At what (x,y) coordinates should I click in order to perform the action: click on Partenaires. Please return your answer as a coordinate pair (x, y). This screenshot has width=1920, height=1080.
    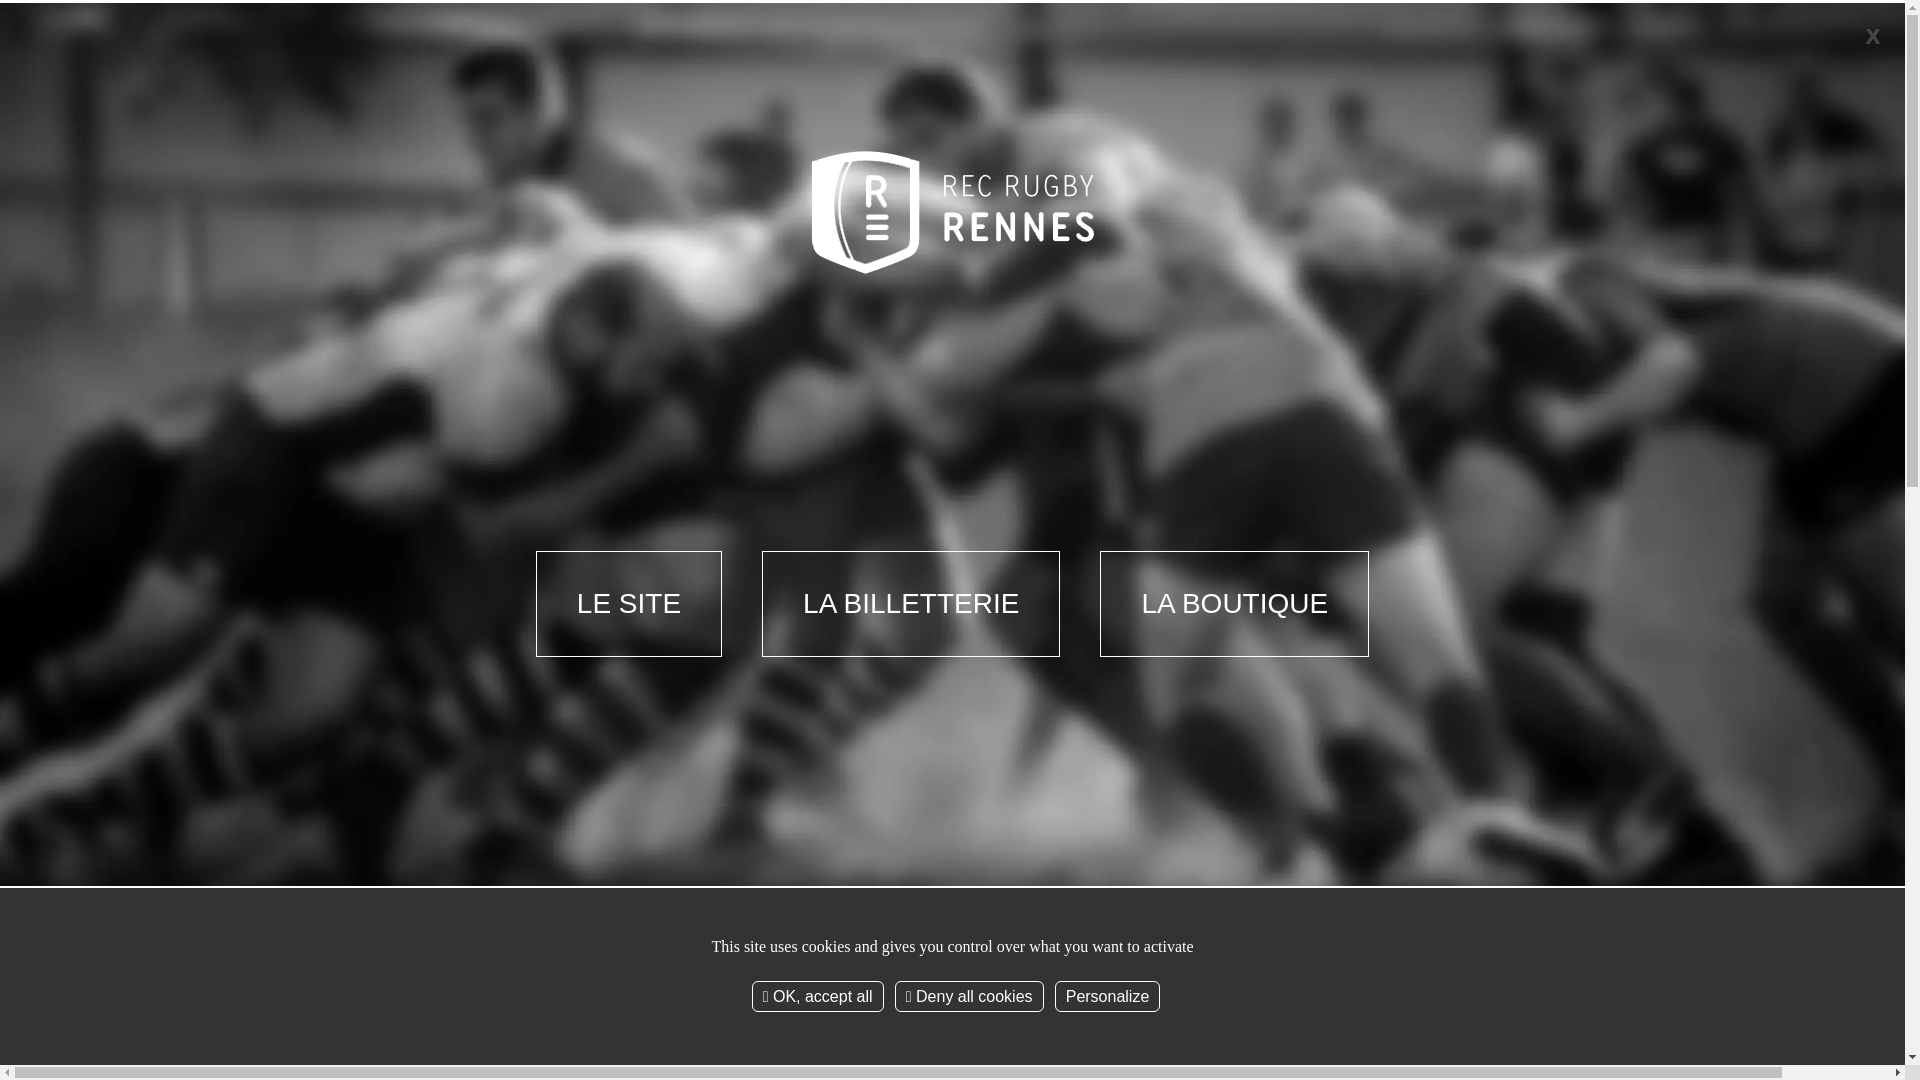
    Looking at the image, I should click on (1021, 213).